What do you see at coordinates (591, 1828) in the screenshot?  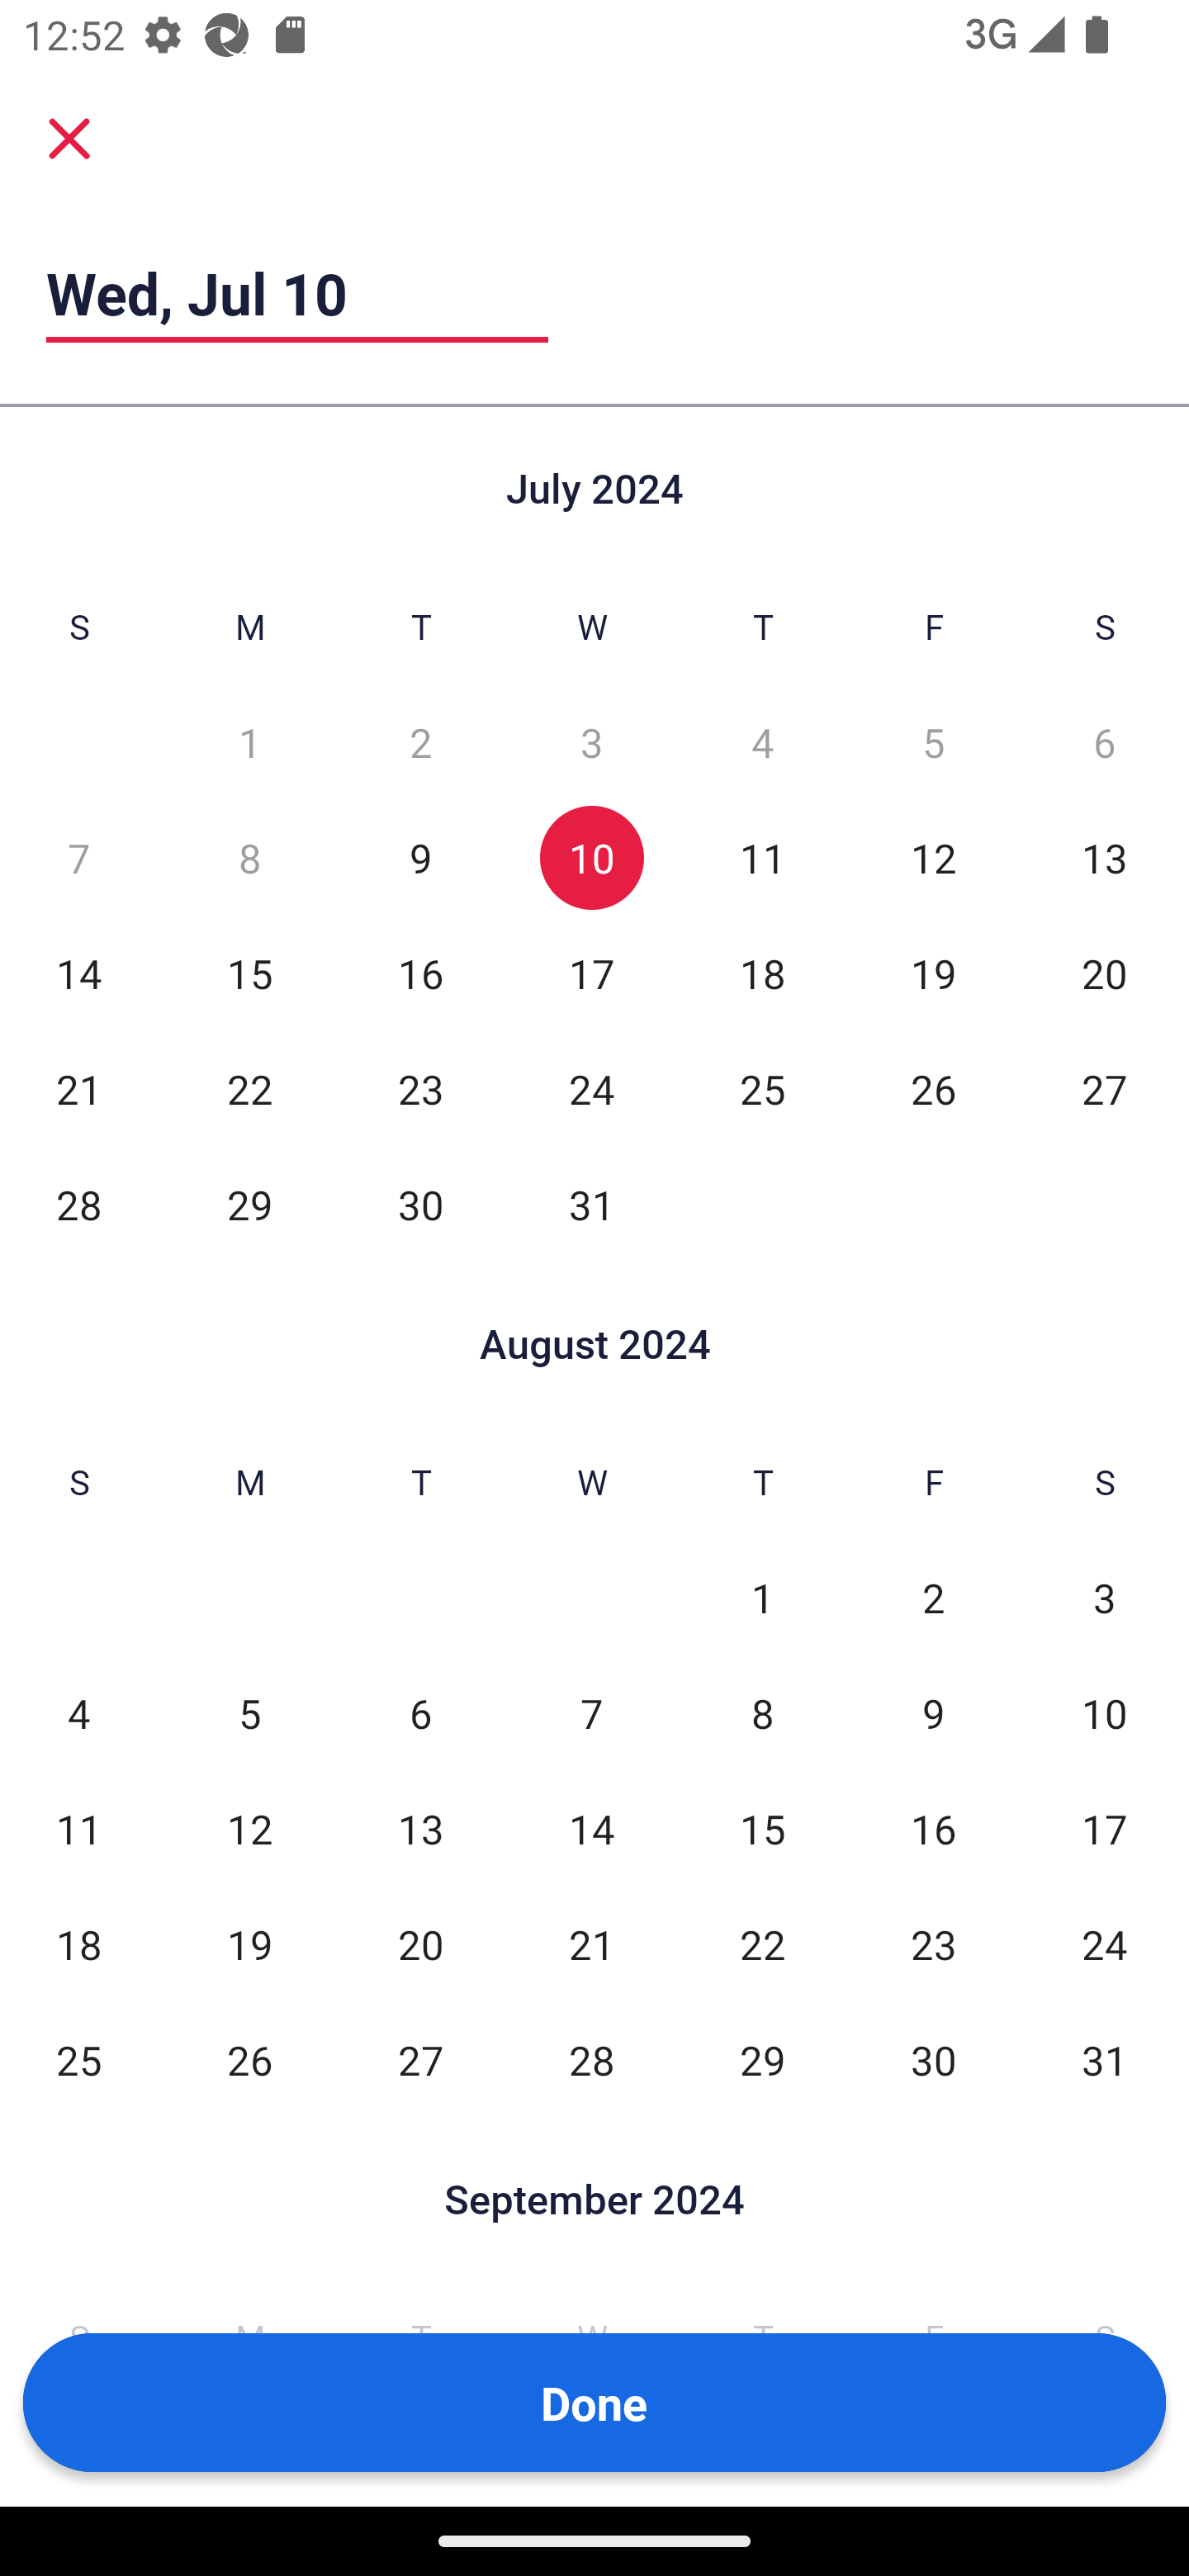 I see `14 Wed, Aug 14, Not Selected` at bounding box center [591, 1828].